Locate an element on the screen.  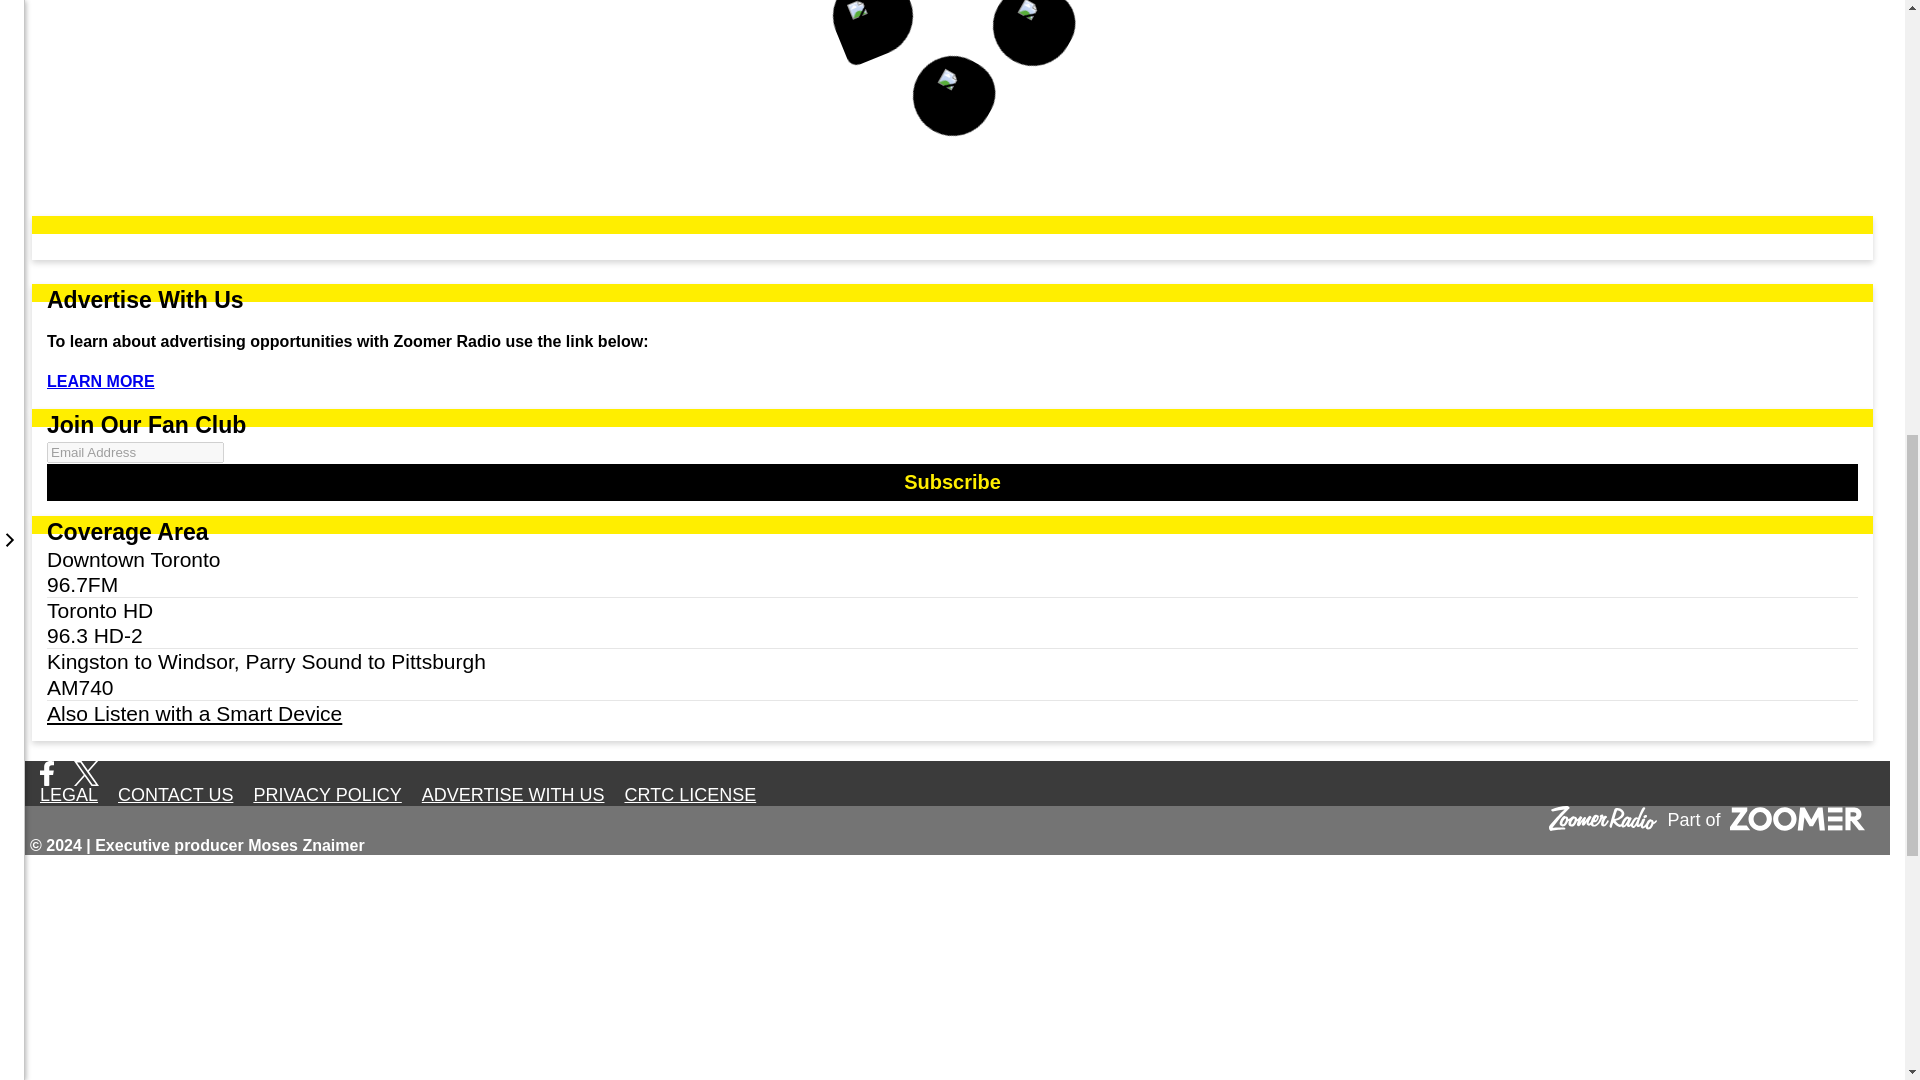
PRIVACY POLICY is located at coordinates (326, 794).